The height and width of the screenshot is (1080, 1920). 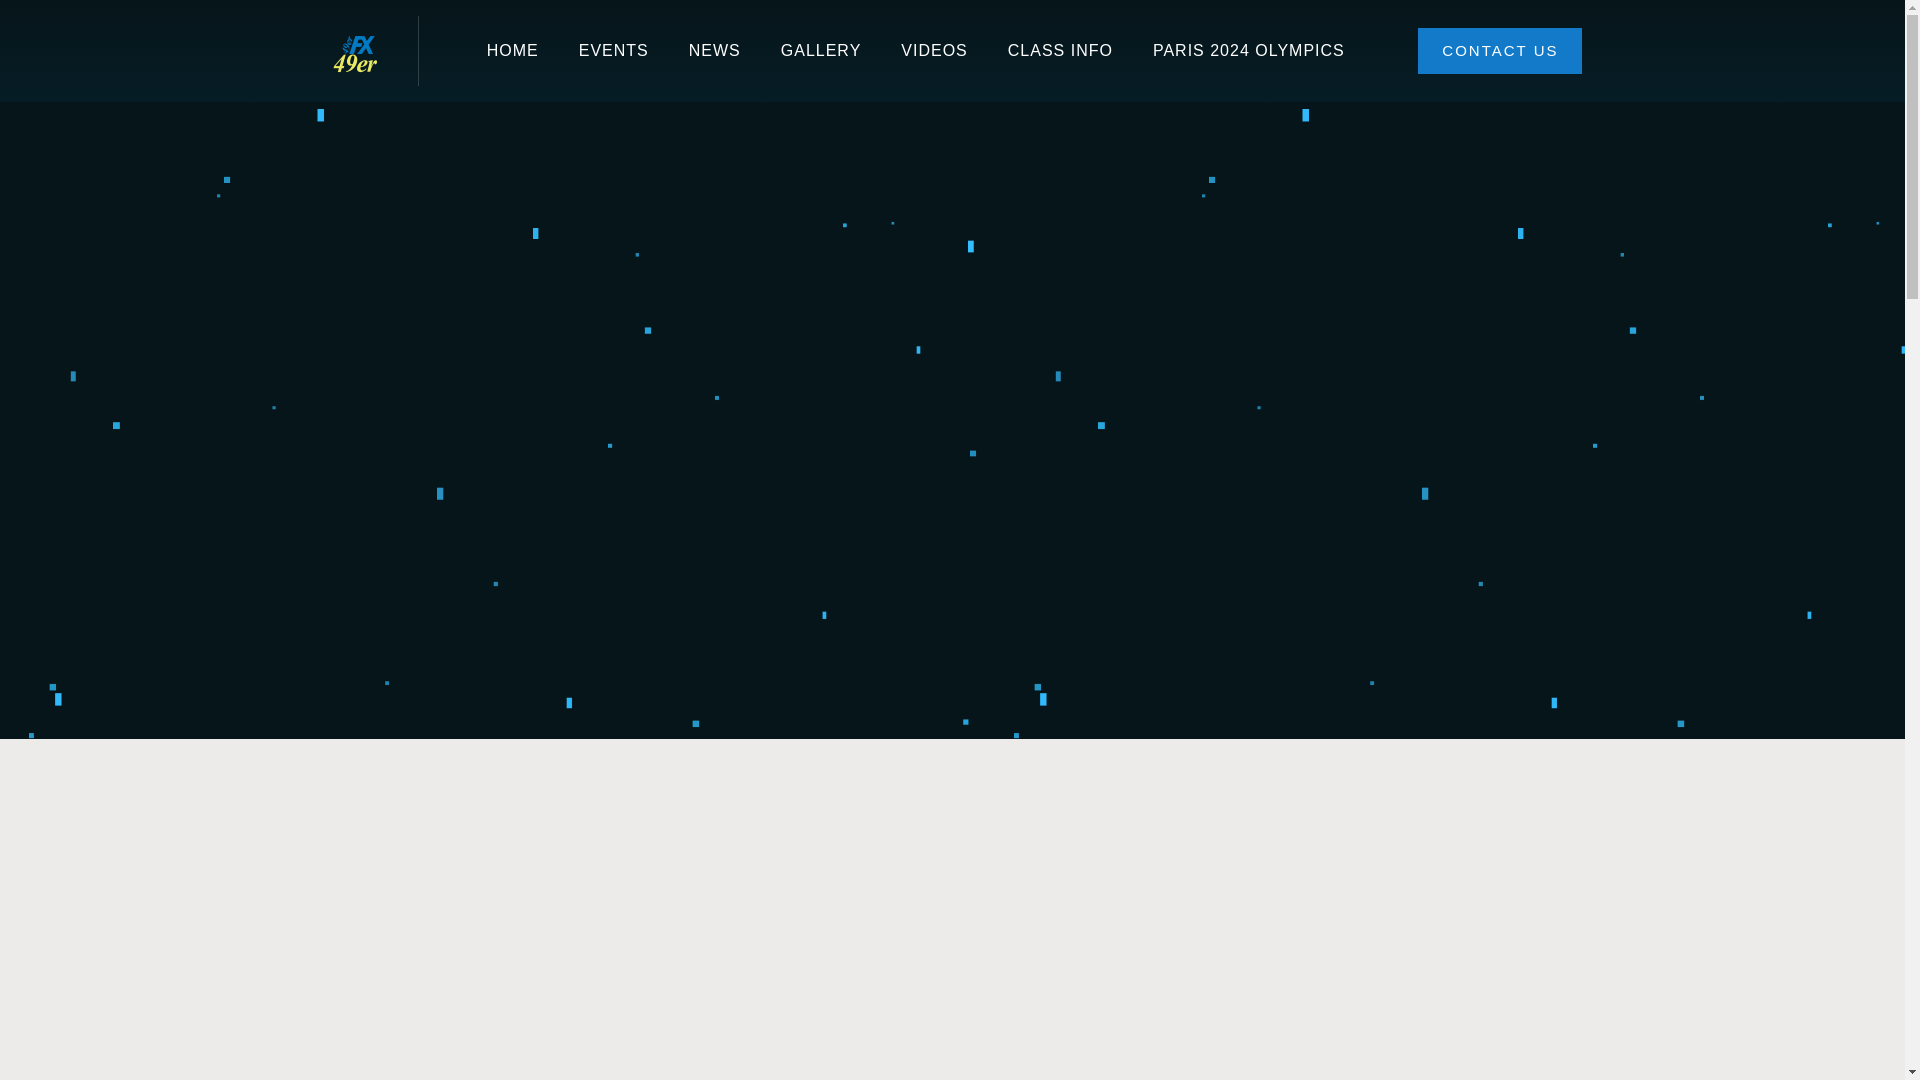 I want to click on VIDEOS, so click(x=934, y=50).